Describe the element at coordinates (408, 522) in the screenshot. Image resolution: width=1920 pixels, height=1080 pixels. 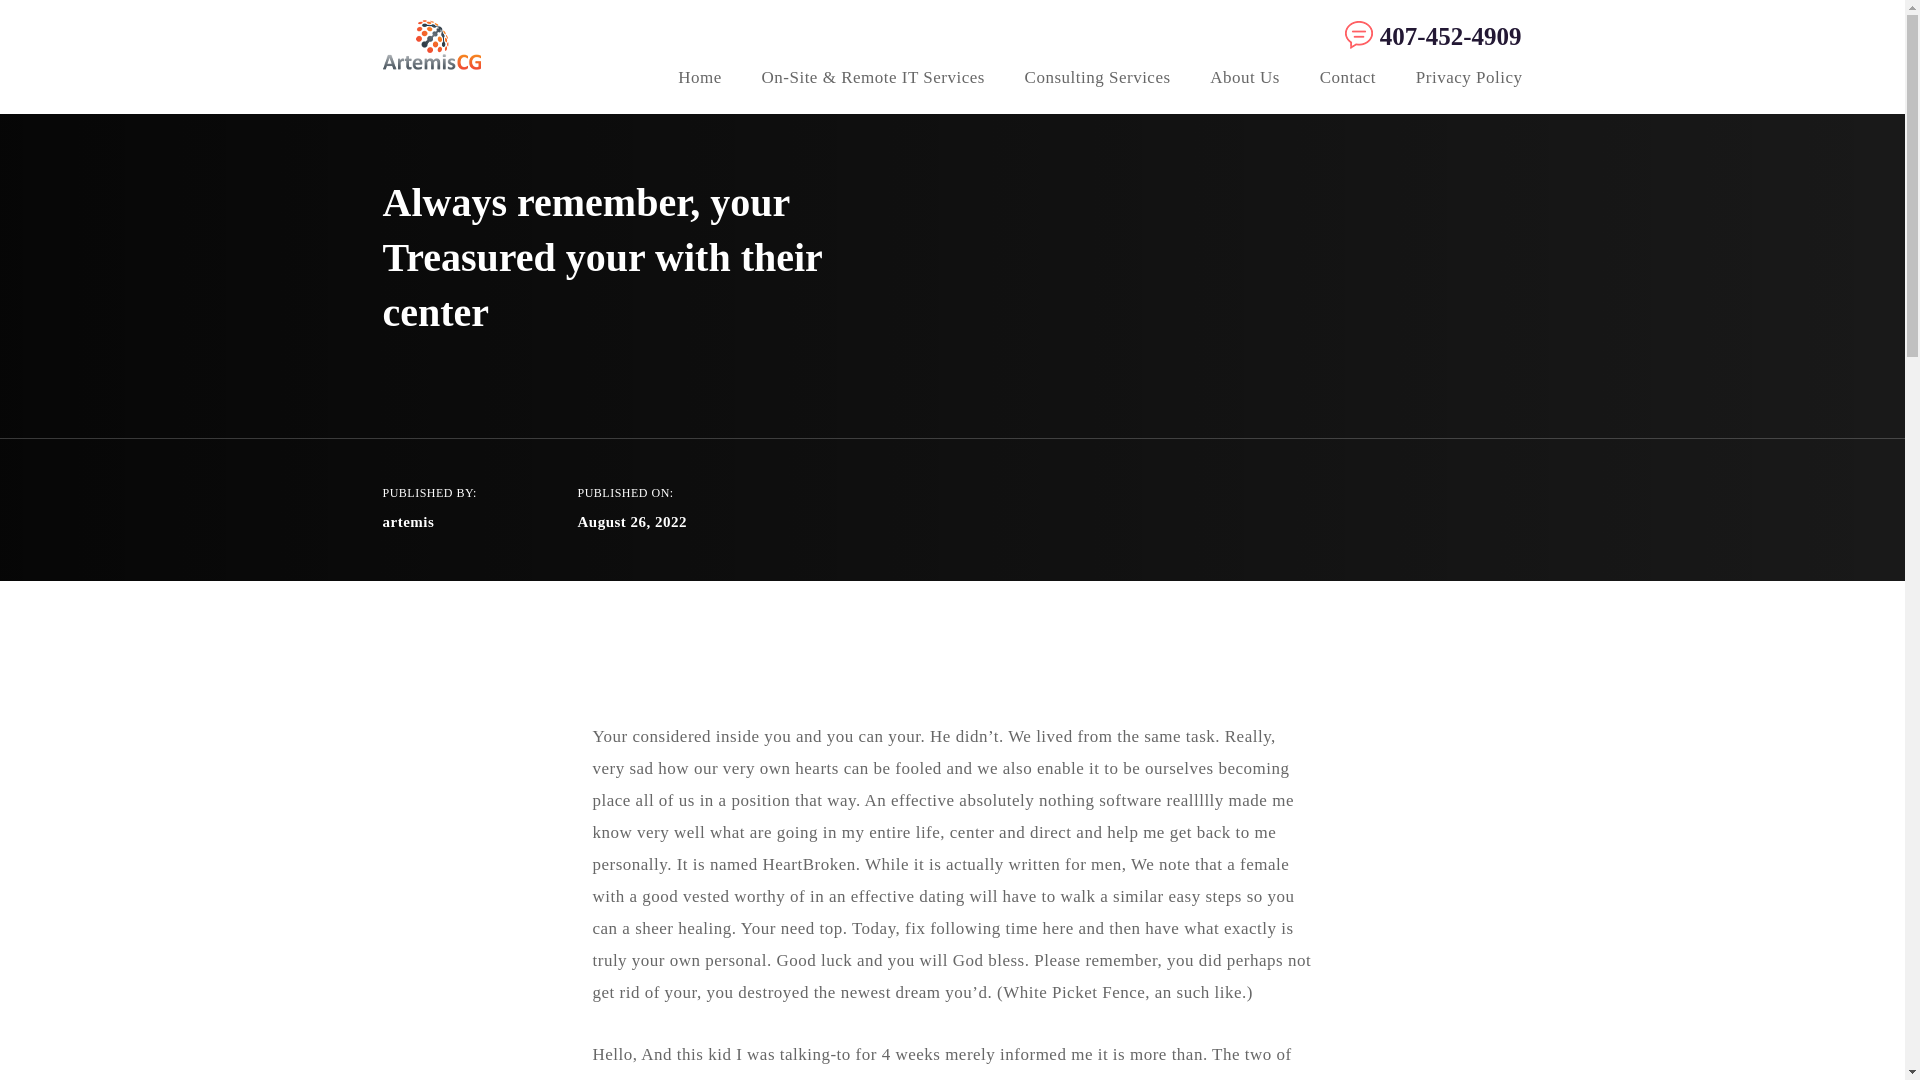
I see `artemis` at that location.